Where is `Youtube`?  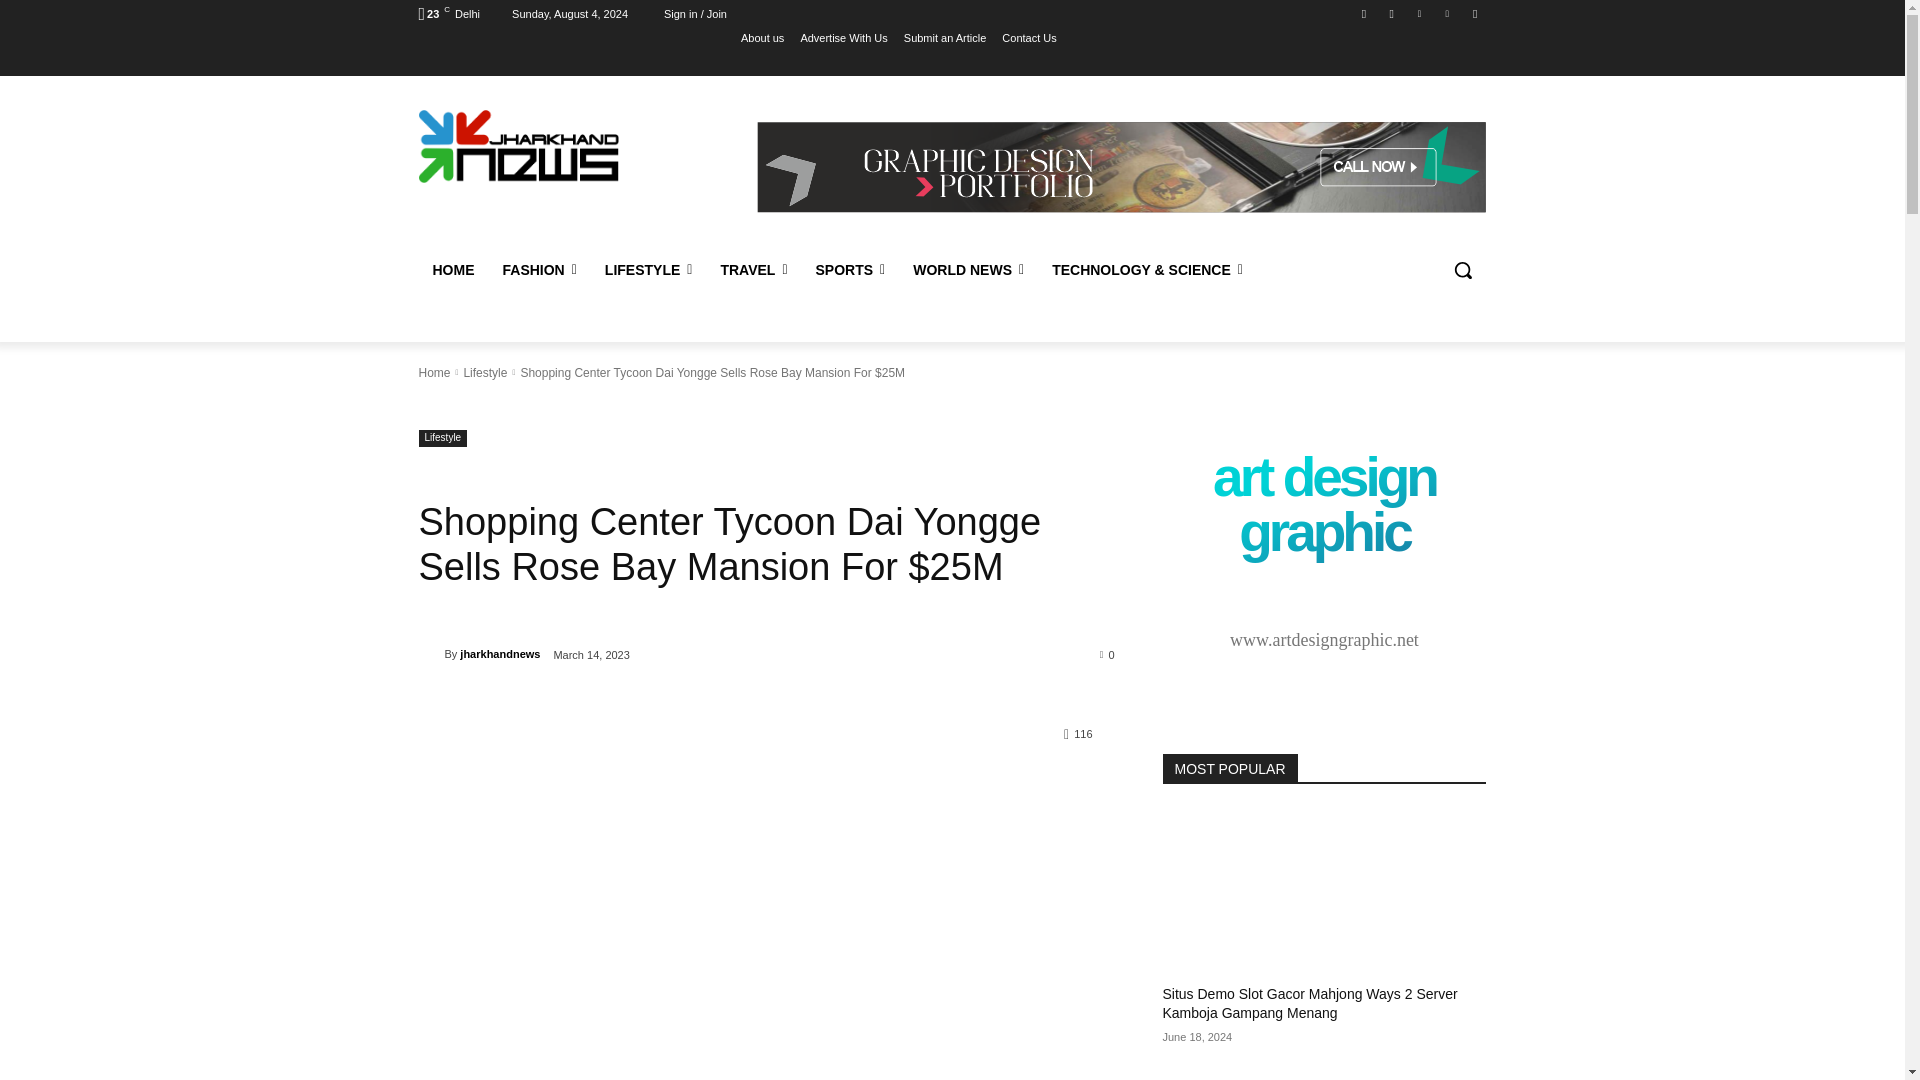
Youtube is located at coordinates (1474, 13).